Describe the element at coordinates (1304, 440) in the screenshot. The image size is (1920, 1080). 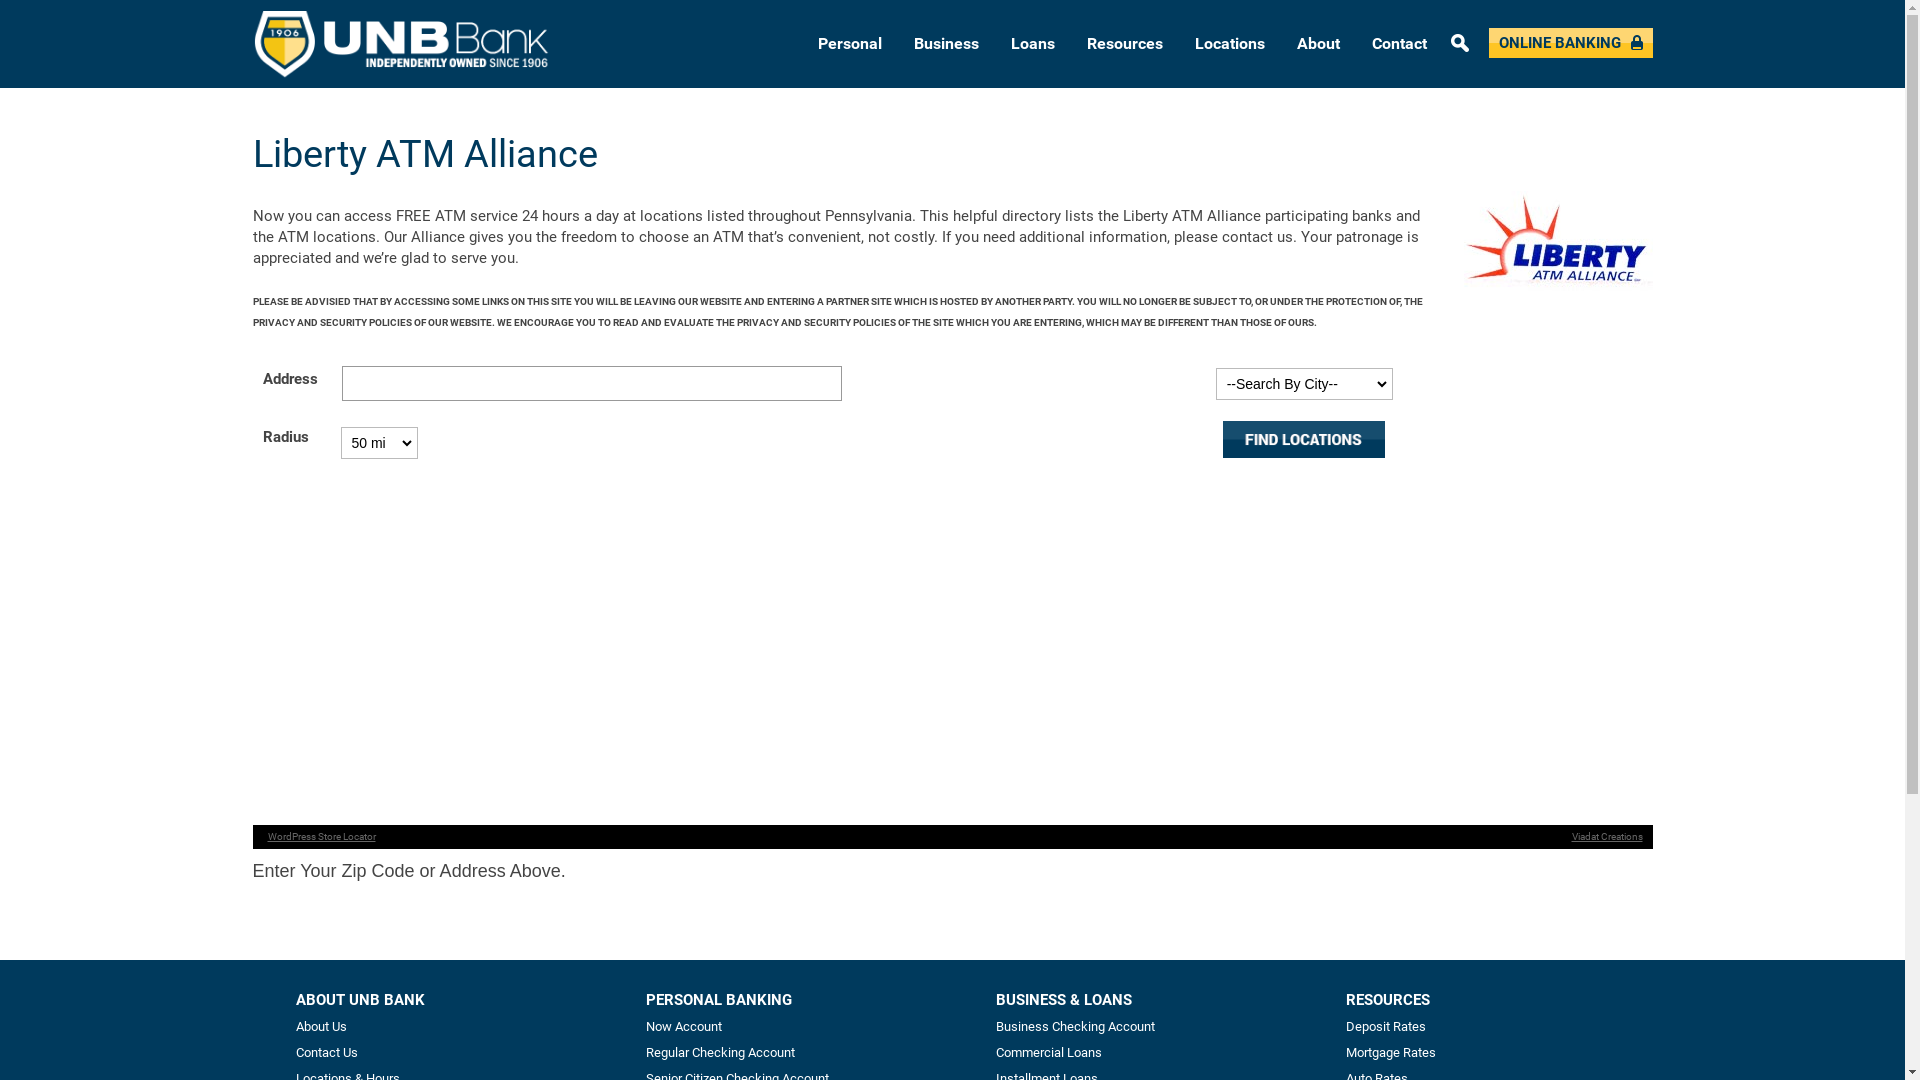
I see `Search Locations` at that location.